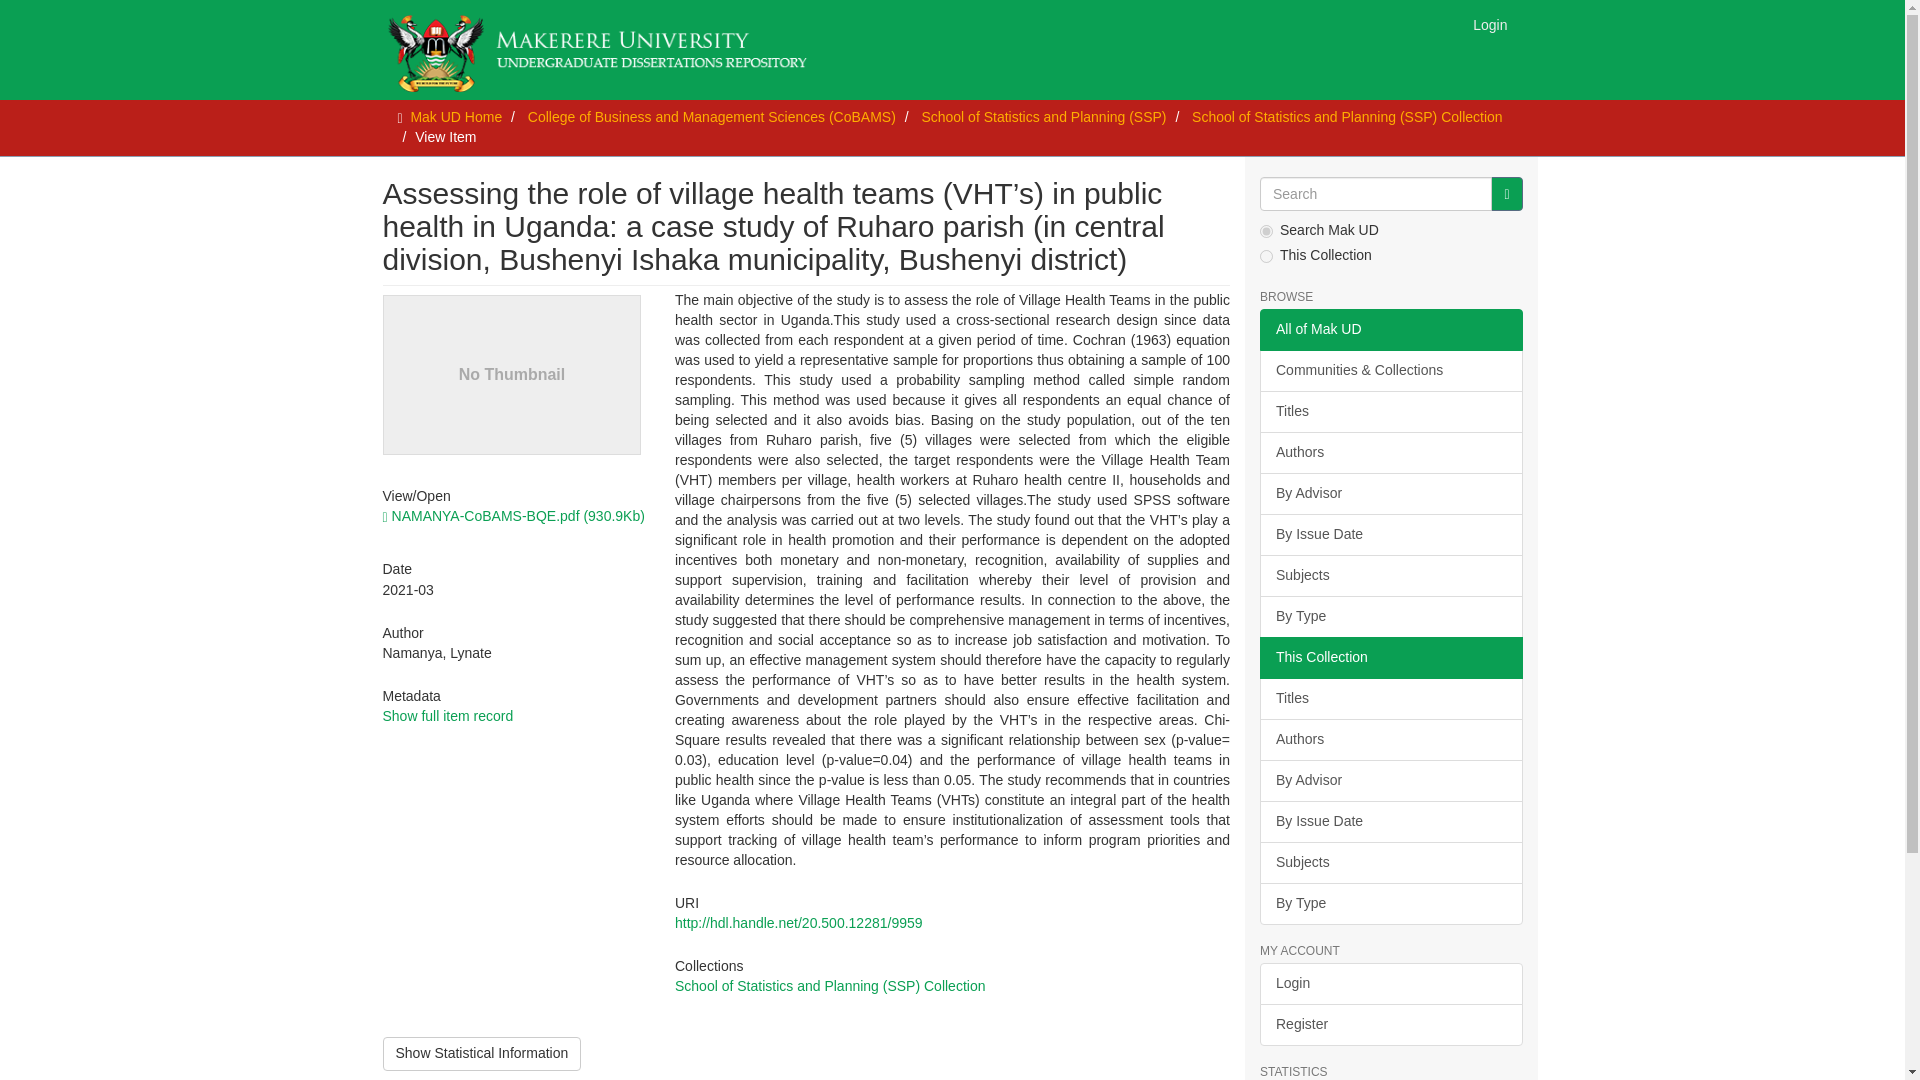  Describe the element at coordinates (482, 1054) in the screenshot. I see `Show Statistical Information` at that location.